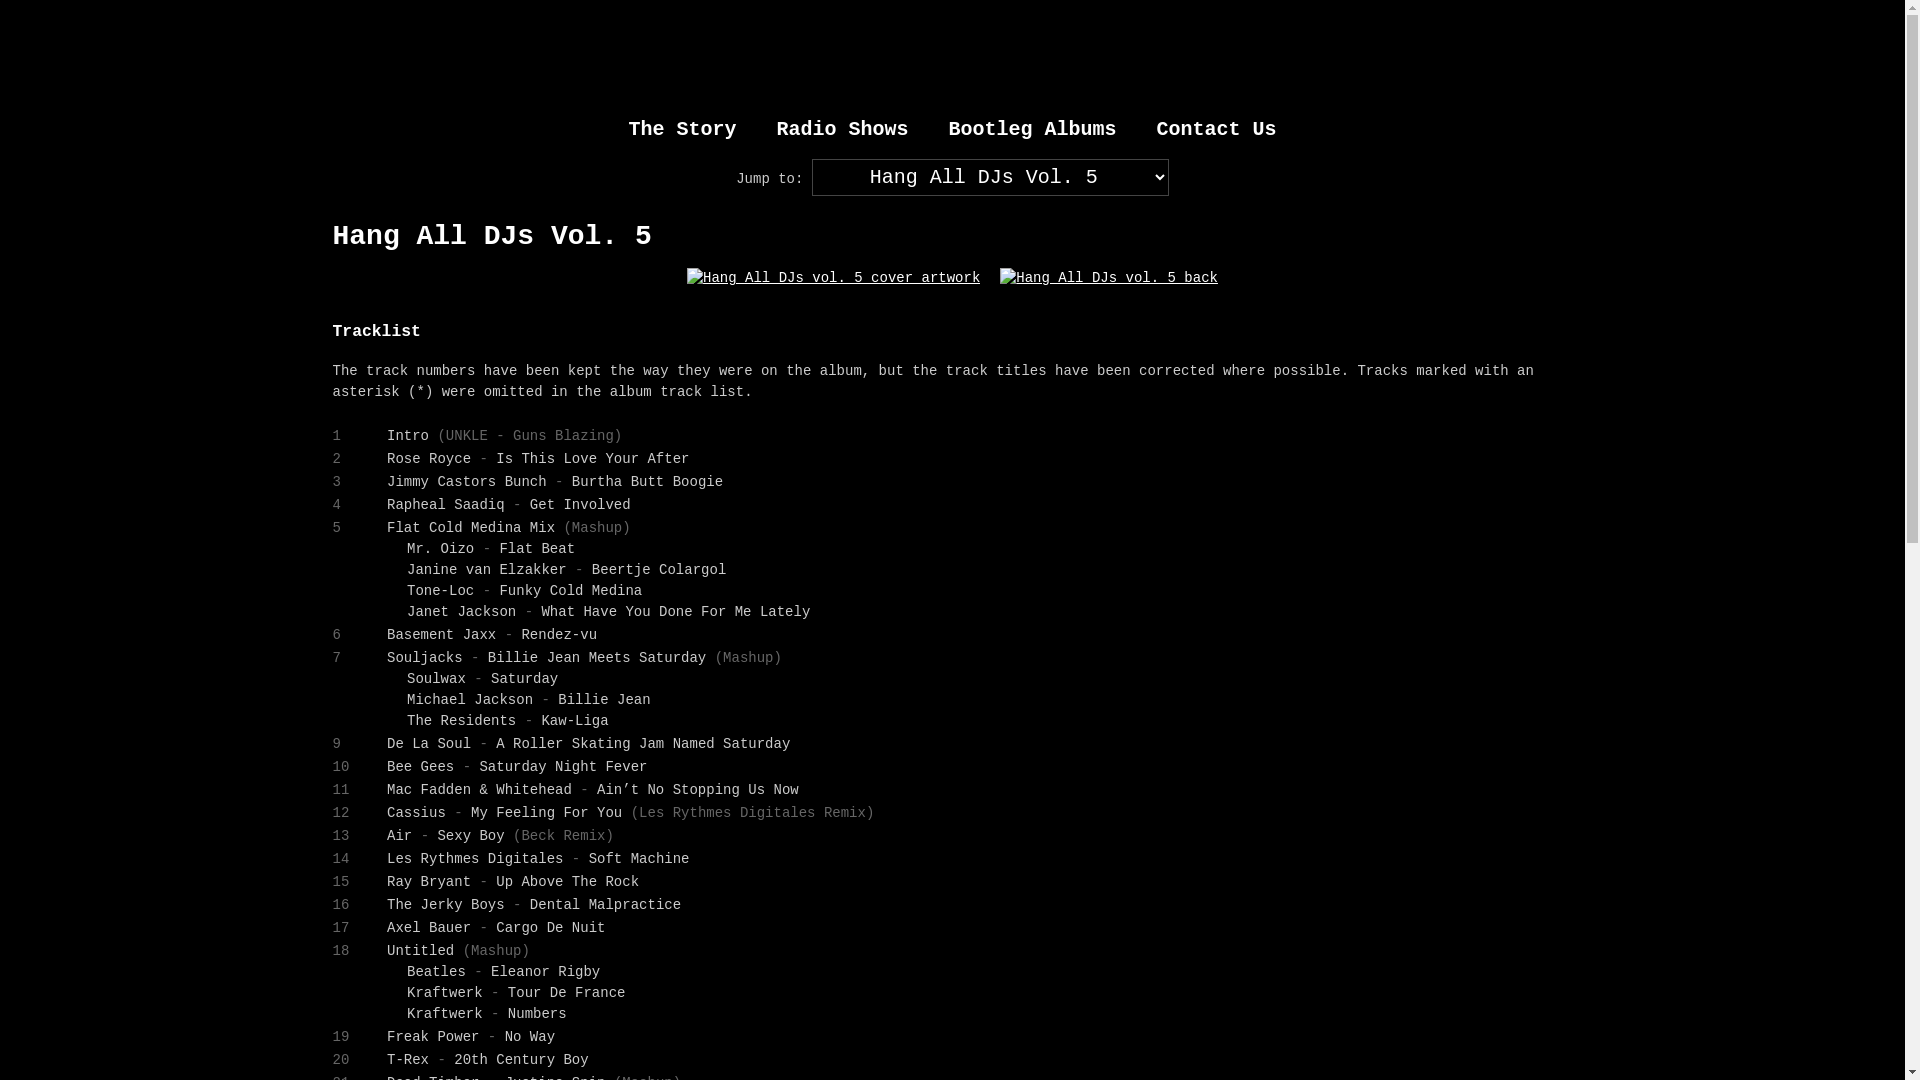 Image resolution: width=1920 pixels, height=1080 pixels. Describe the element at coordinates (952, 54) in the screenshot. I see `2manybootlegs` at that location.